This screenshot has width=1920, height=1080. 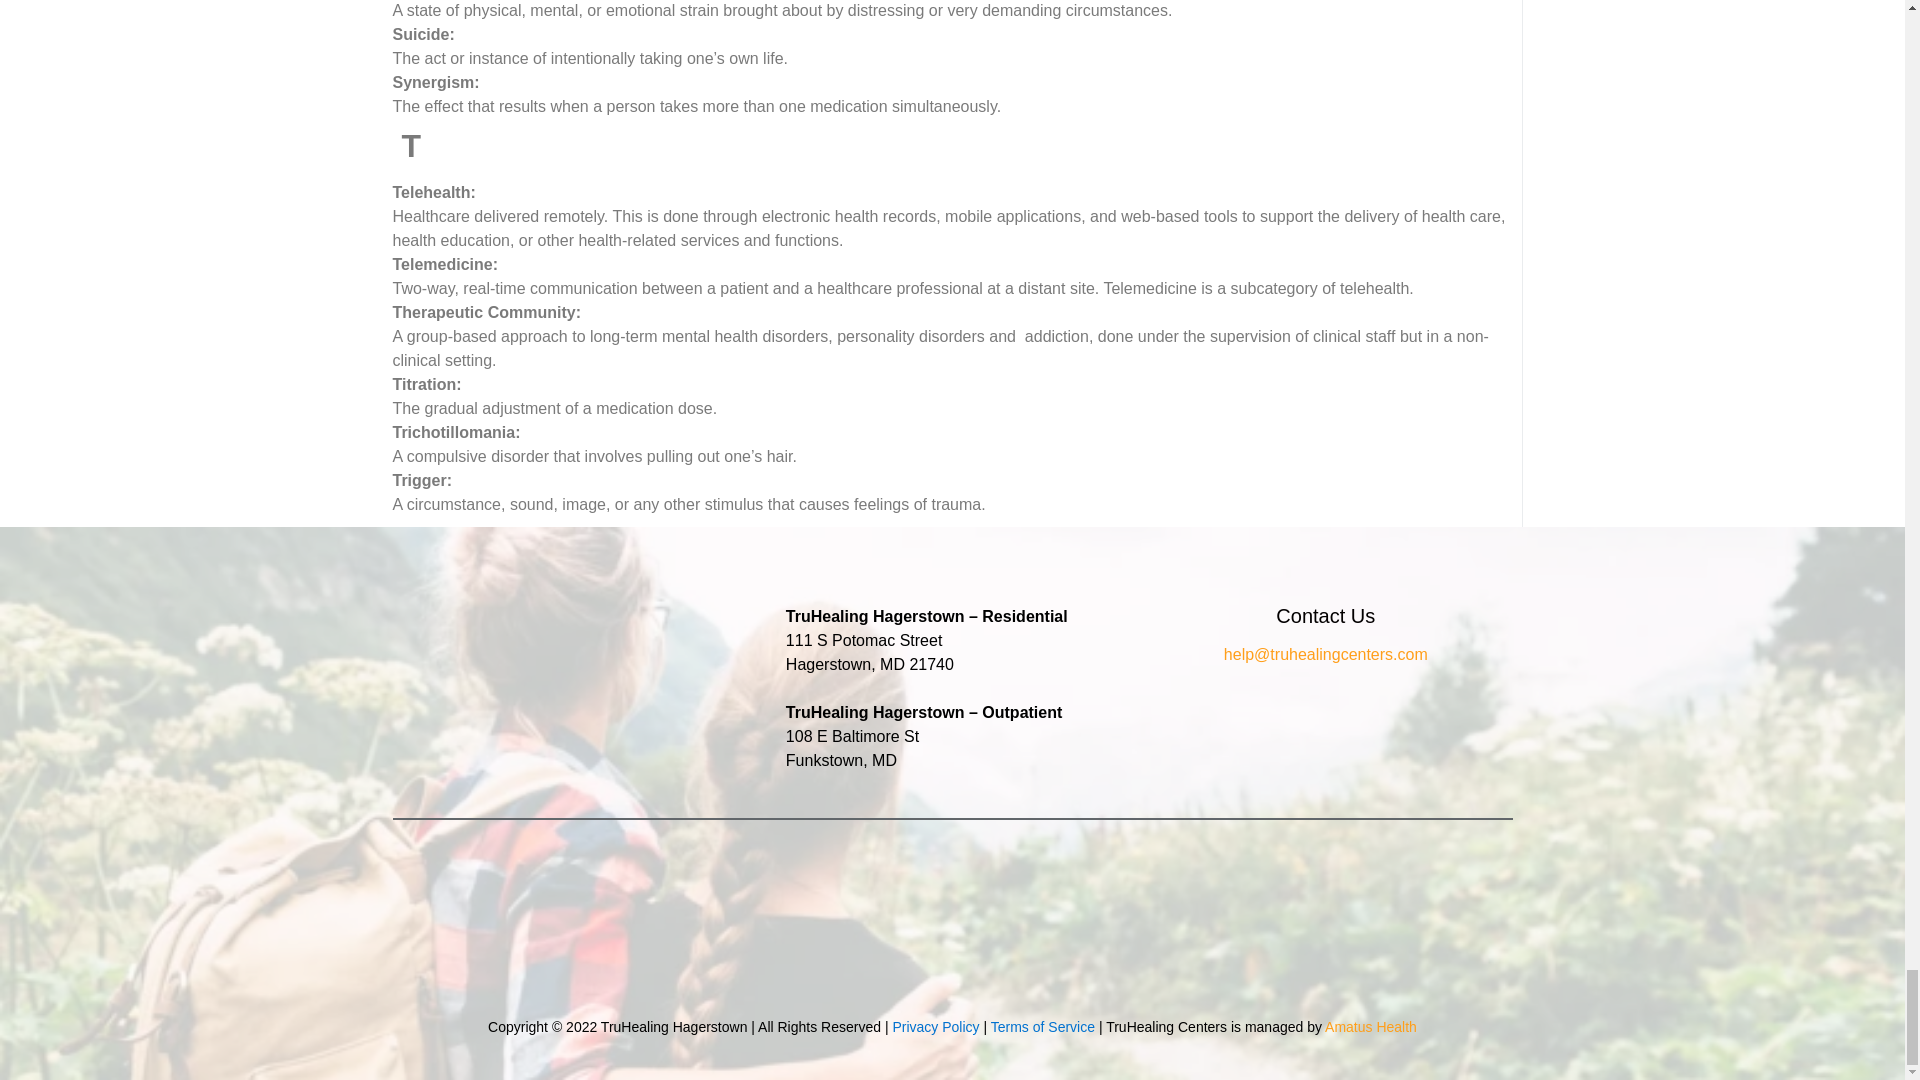 What do you see at coordinates (1160, 924) in the screenshot?
I see `logo-bbb` at bounding box center [1160, 924].